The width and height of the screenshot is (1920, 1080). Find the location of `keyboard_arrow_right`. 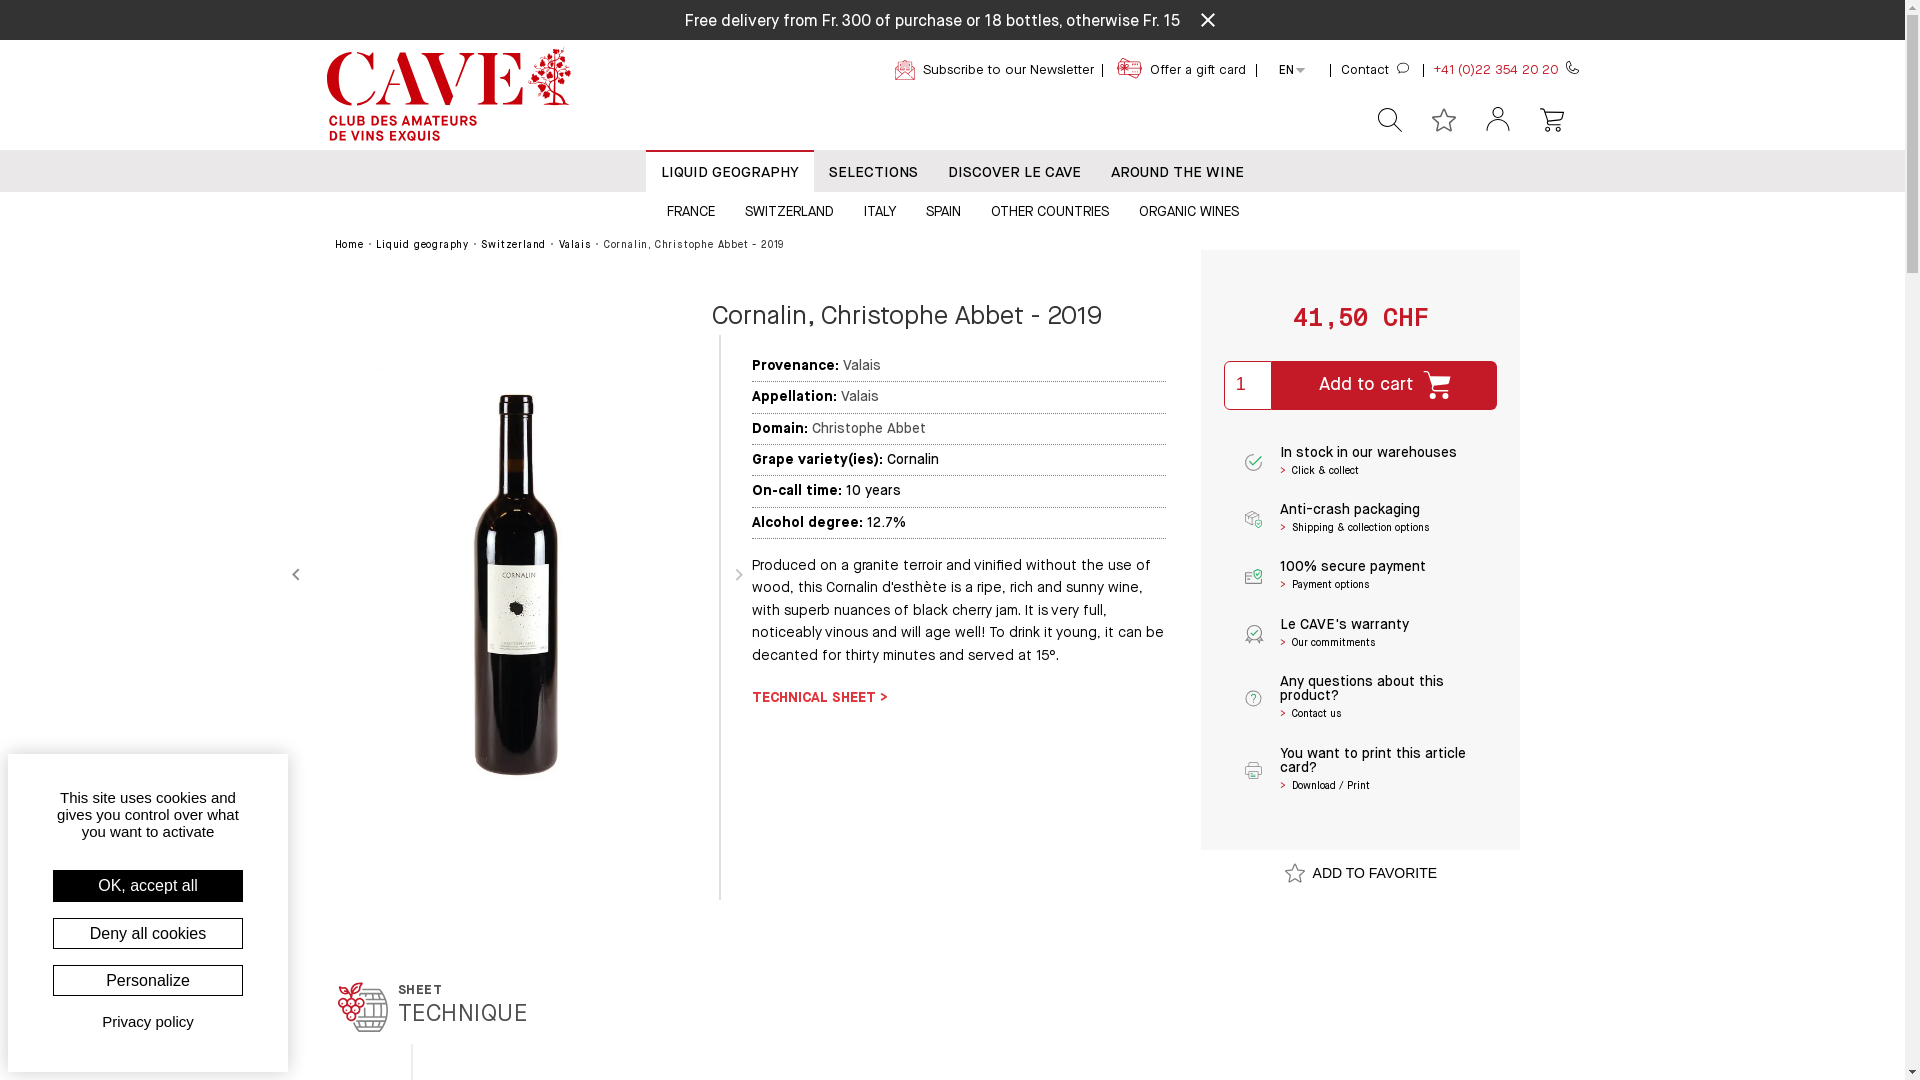

keyboard_arrow_right is located at coordinates (739, 575).